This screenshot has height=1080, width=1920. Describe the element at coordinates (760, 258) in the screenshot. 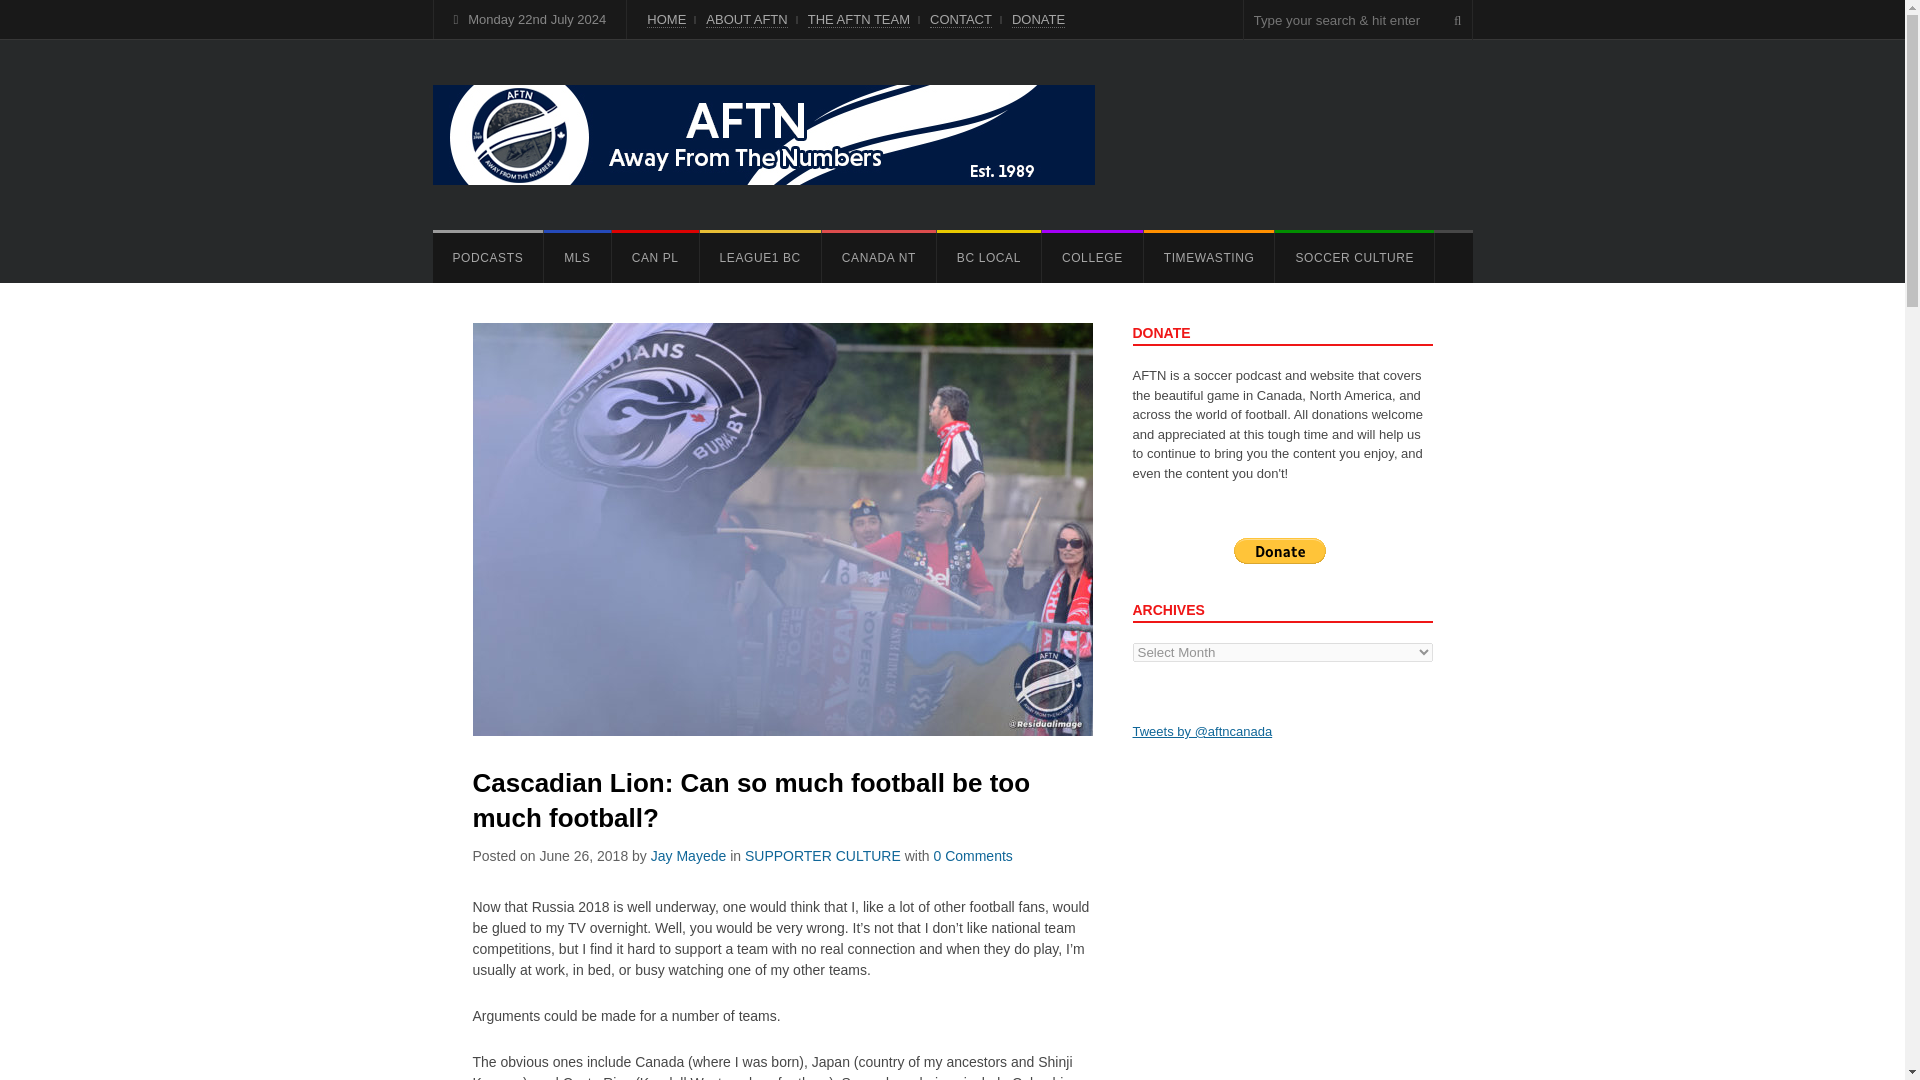

I see `LEAGUE1 BC` at that location.